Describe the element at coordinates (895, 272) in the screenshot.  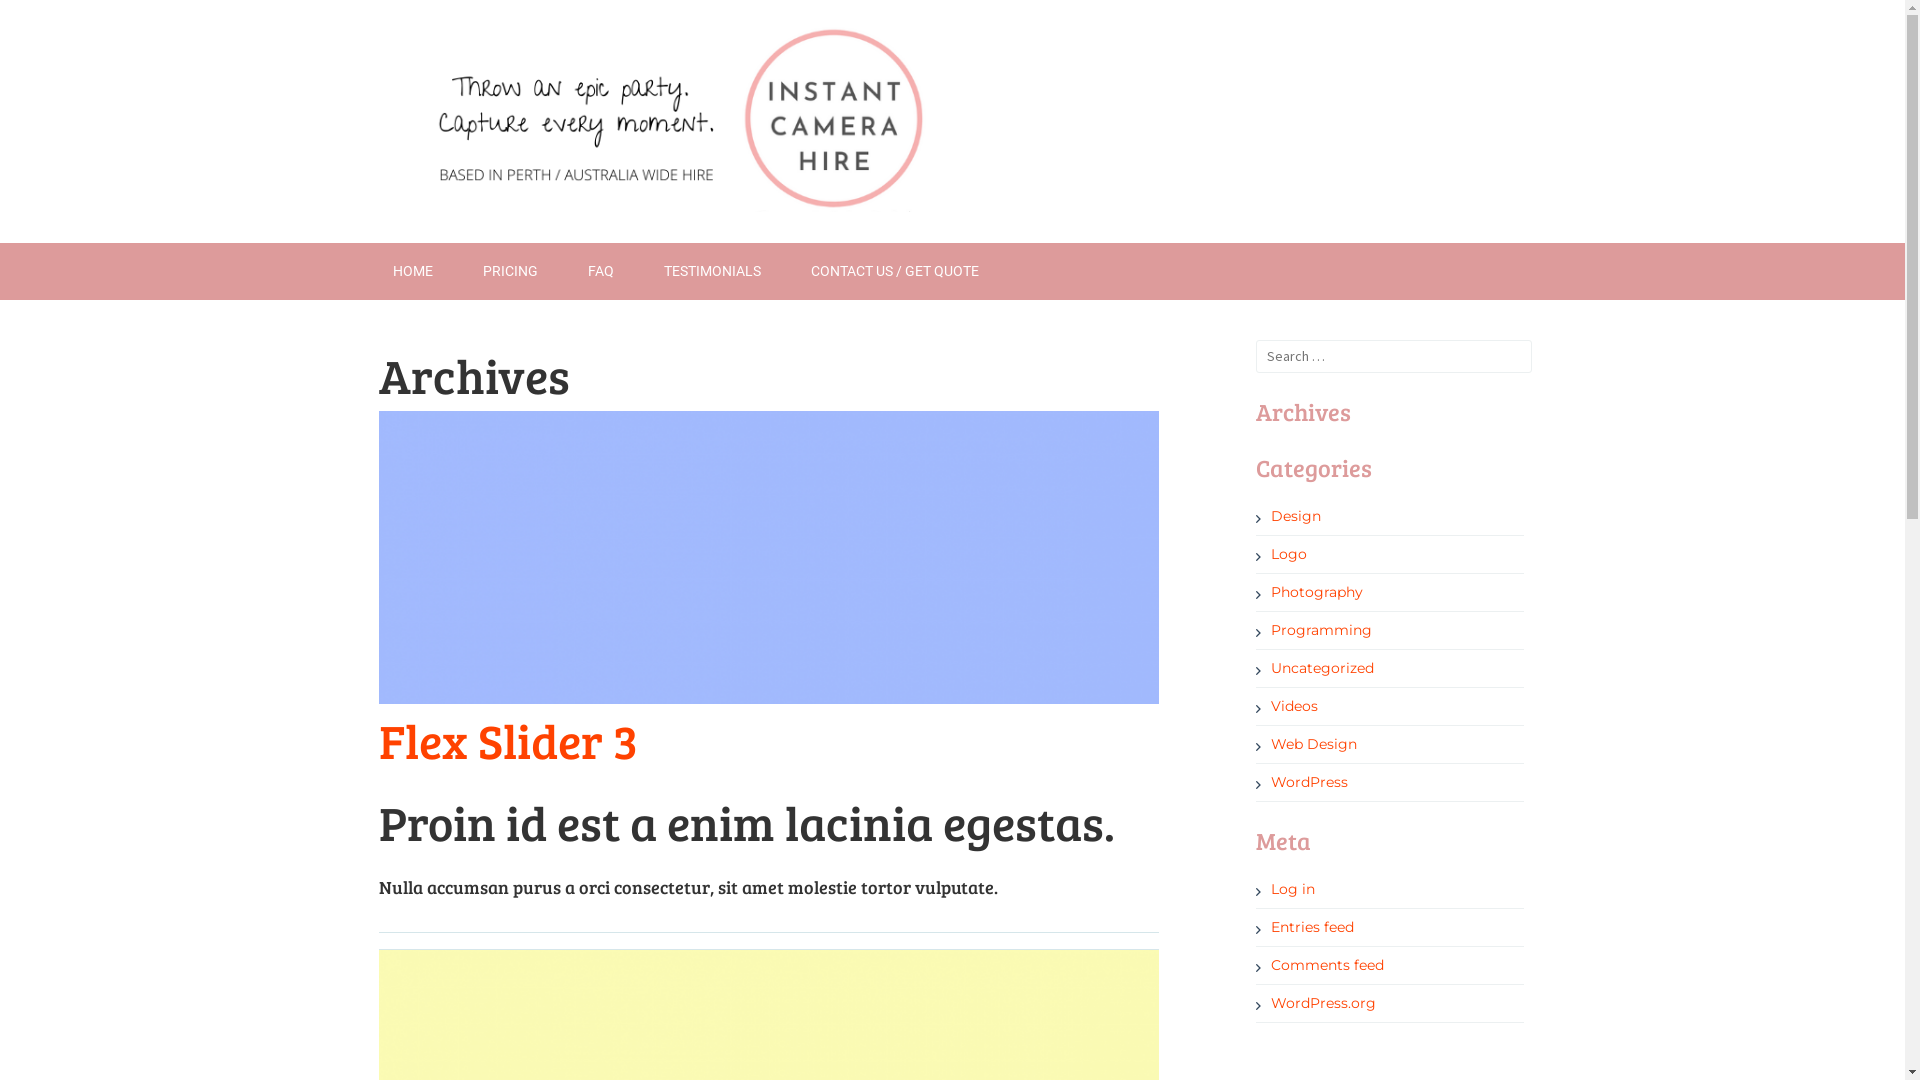
I see `CONTACT US / GET QUOTE` at that location.